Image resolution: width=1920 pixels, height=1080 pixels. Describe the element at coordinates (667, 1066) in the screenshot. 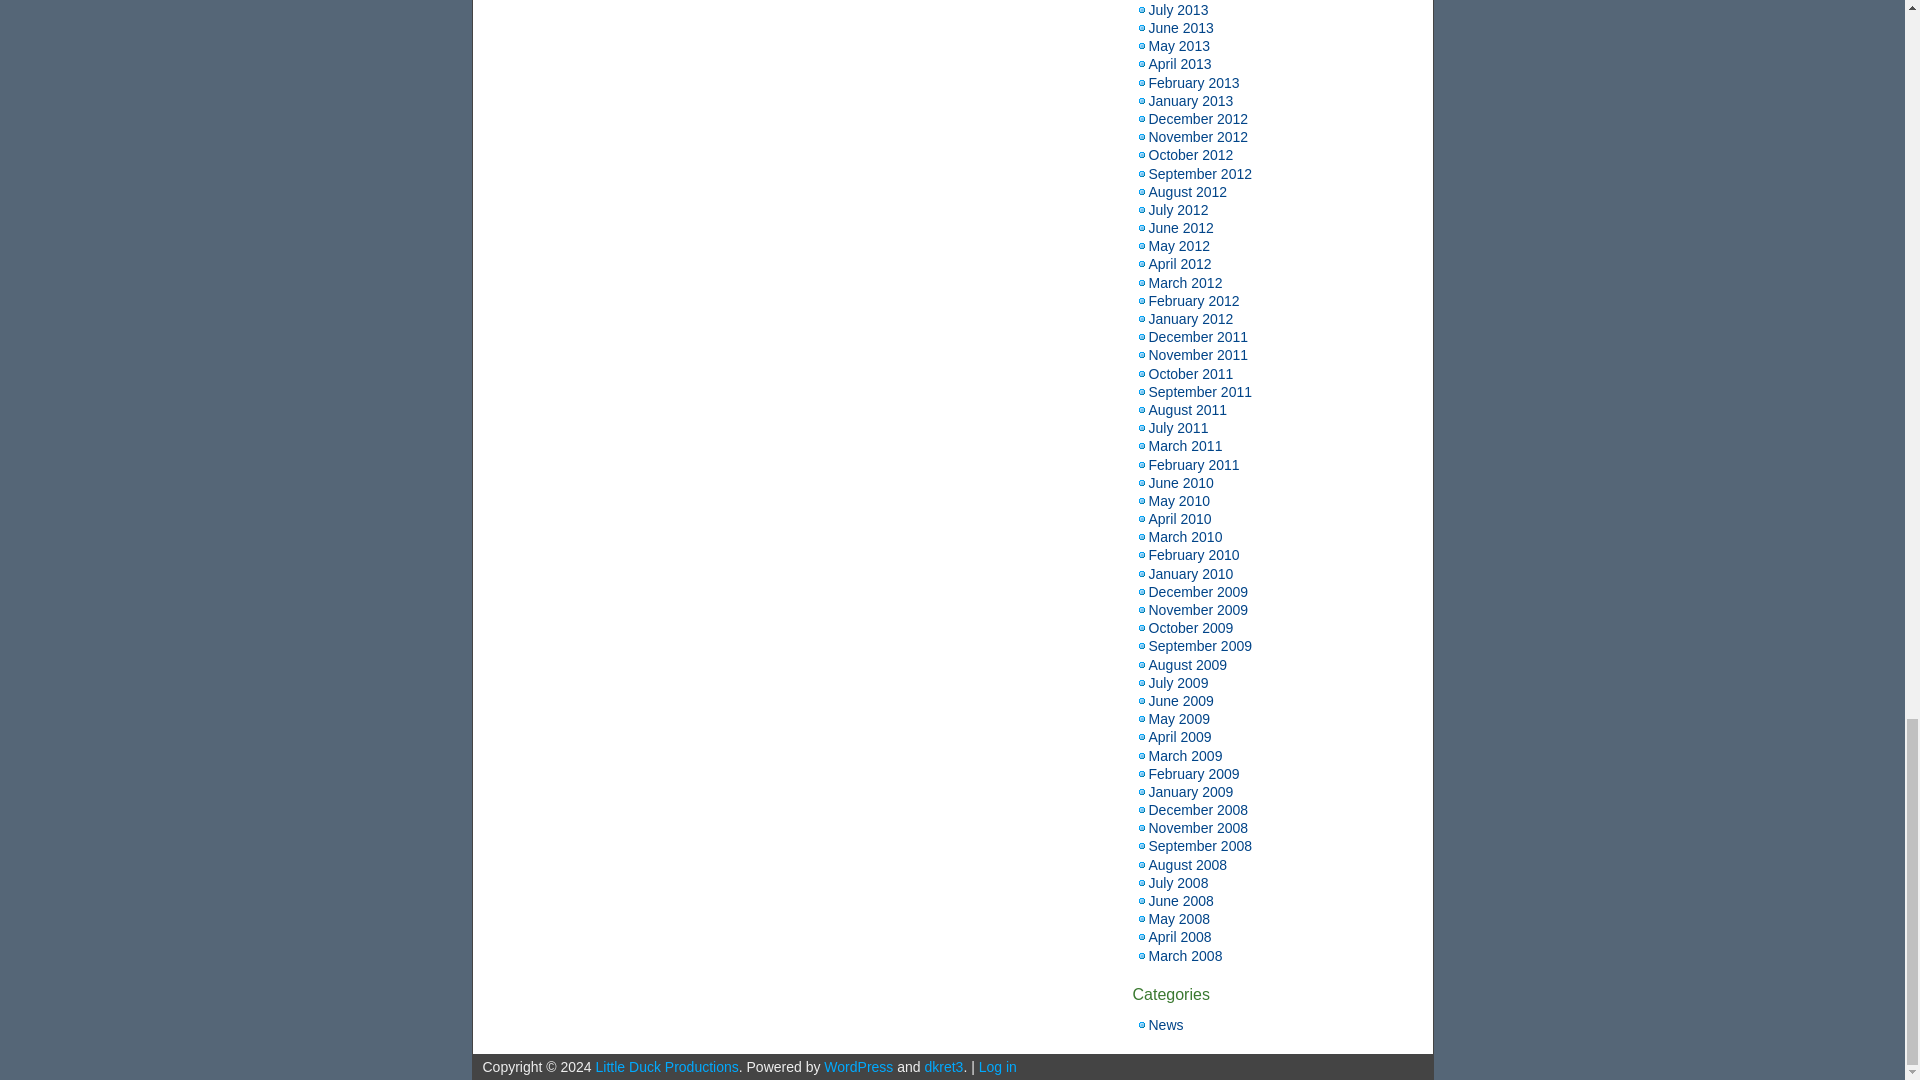

I see `Little Duck Productions` at that location.